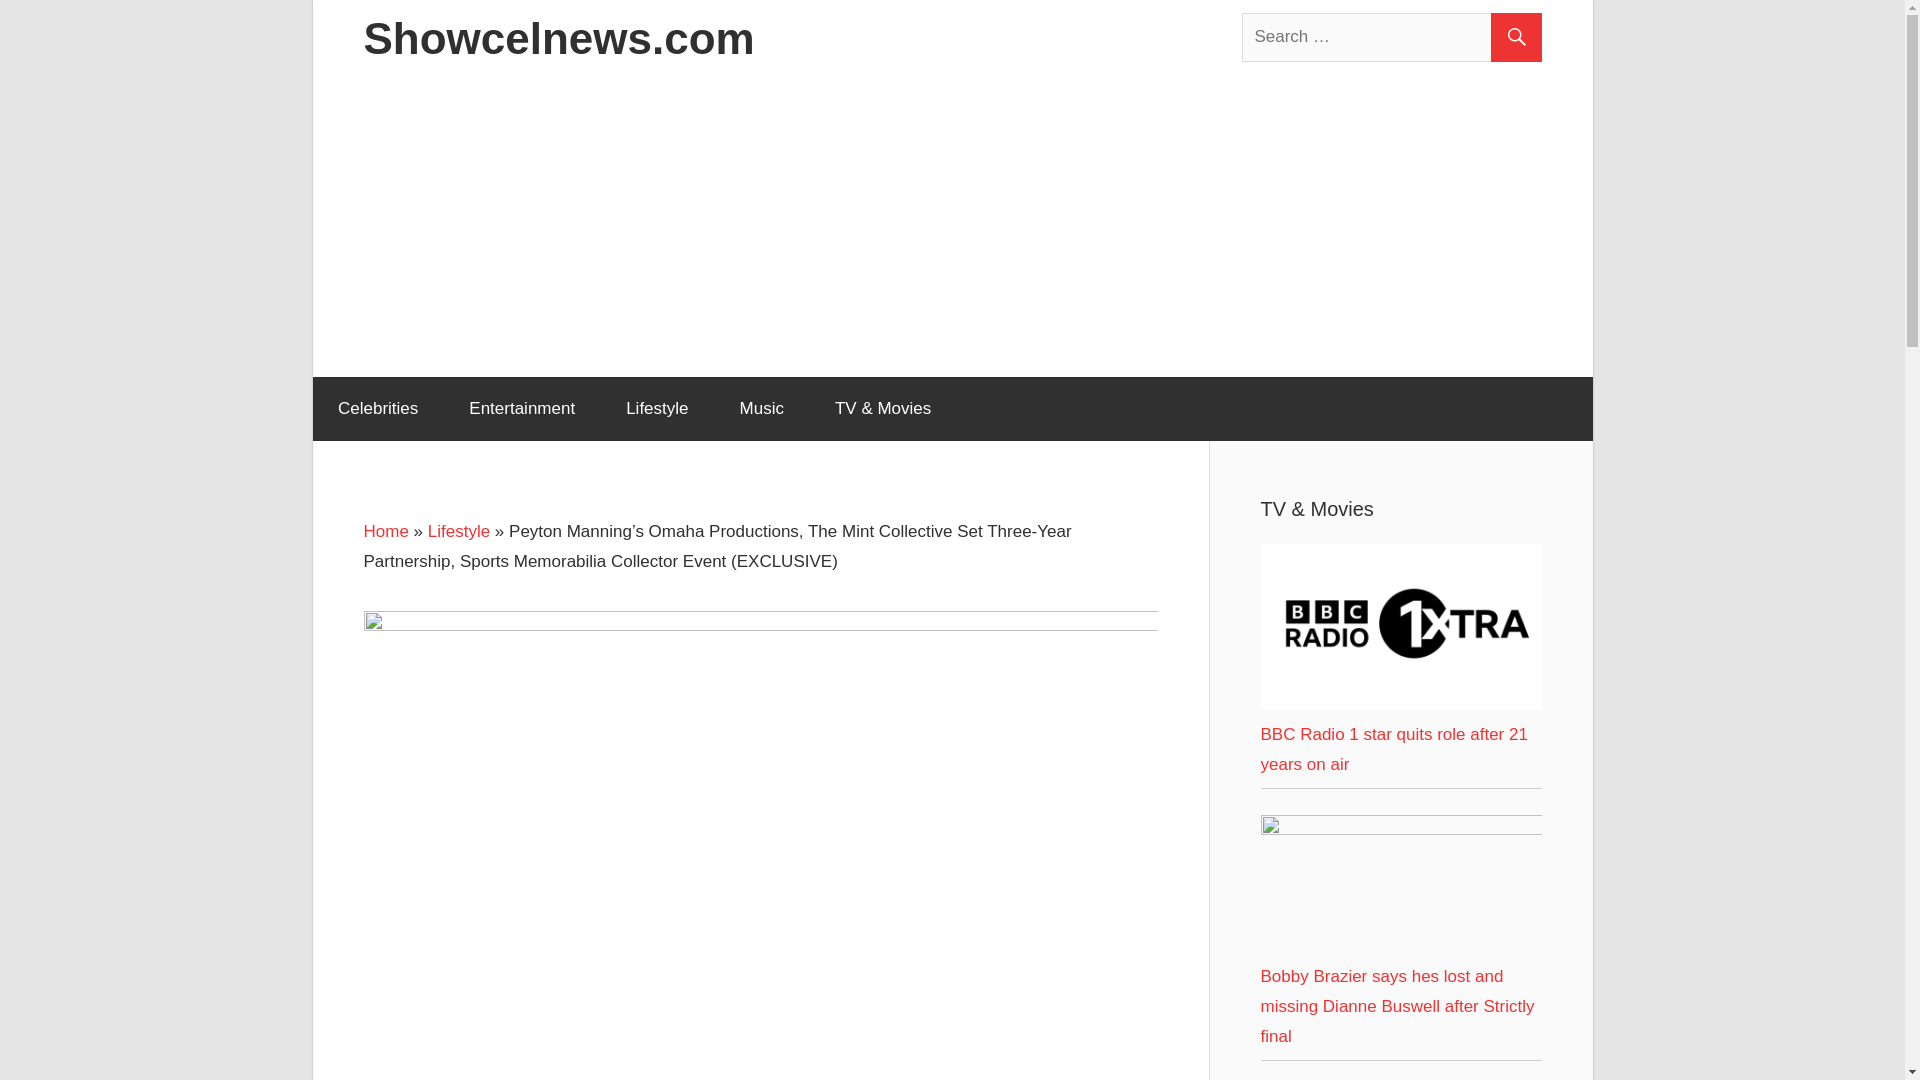 This screenshot has height=1080, width=1920. Describe the element at coordinates (1400, 627) in the screenshot. I see `BBC Radio 1 star quits role after 21 years on air` at that location.